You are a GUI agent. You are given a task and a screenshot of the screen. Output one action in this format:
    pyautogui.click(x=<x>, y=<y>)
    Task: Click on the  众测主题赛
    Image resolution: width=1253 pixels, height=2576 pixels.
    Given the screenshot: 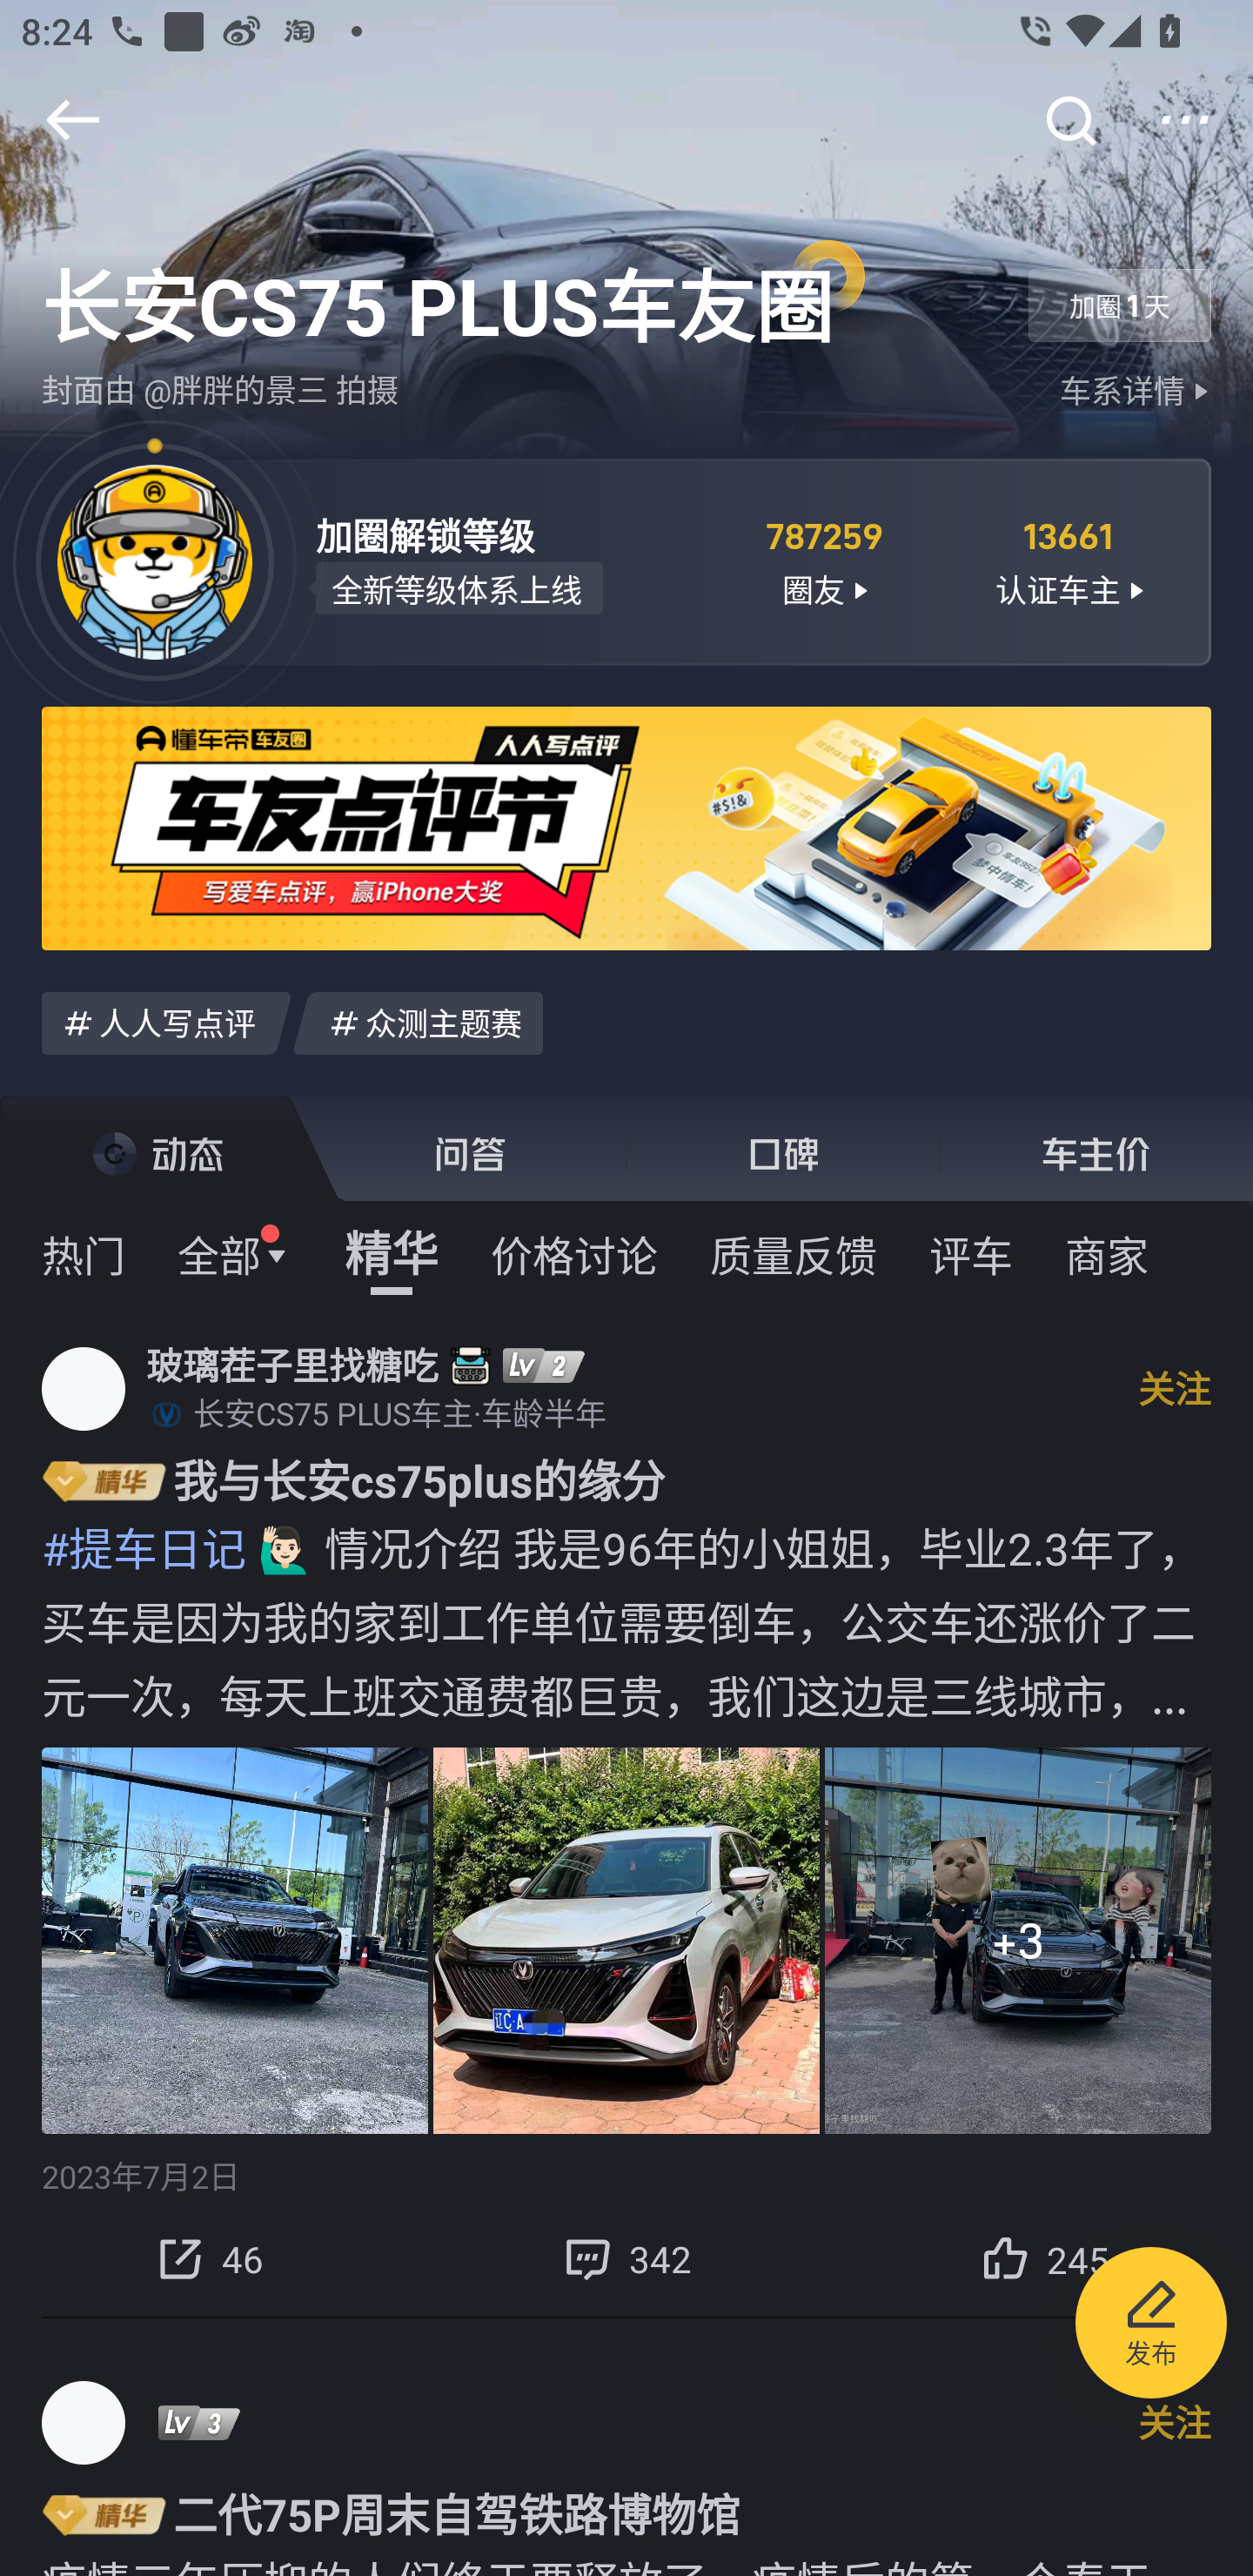 What is the action you would take?
    pyautogui.click(x=417, y=1022)
    